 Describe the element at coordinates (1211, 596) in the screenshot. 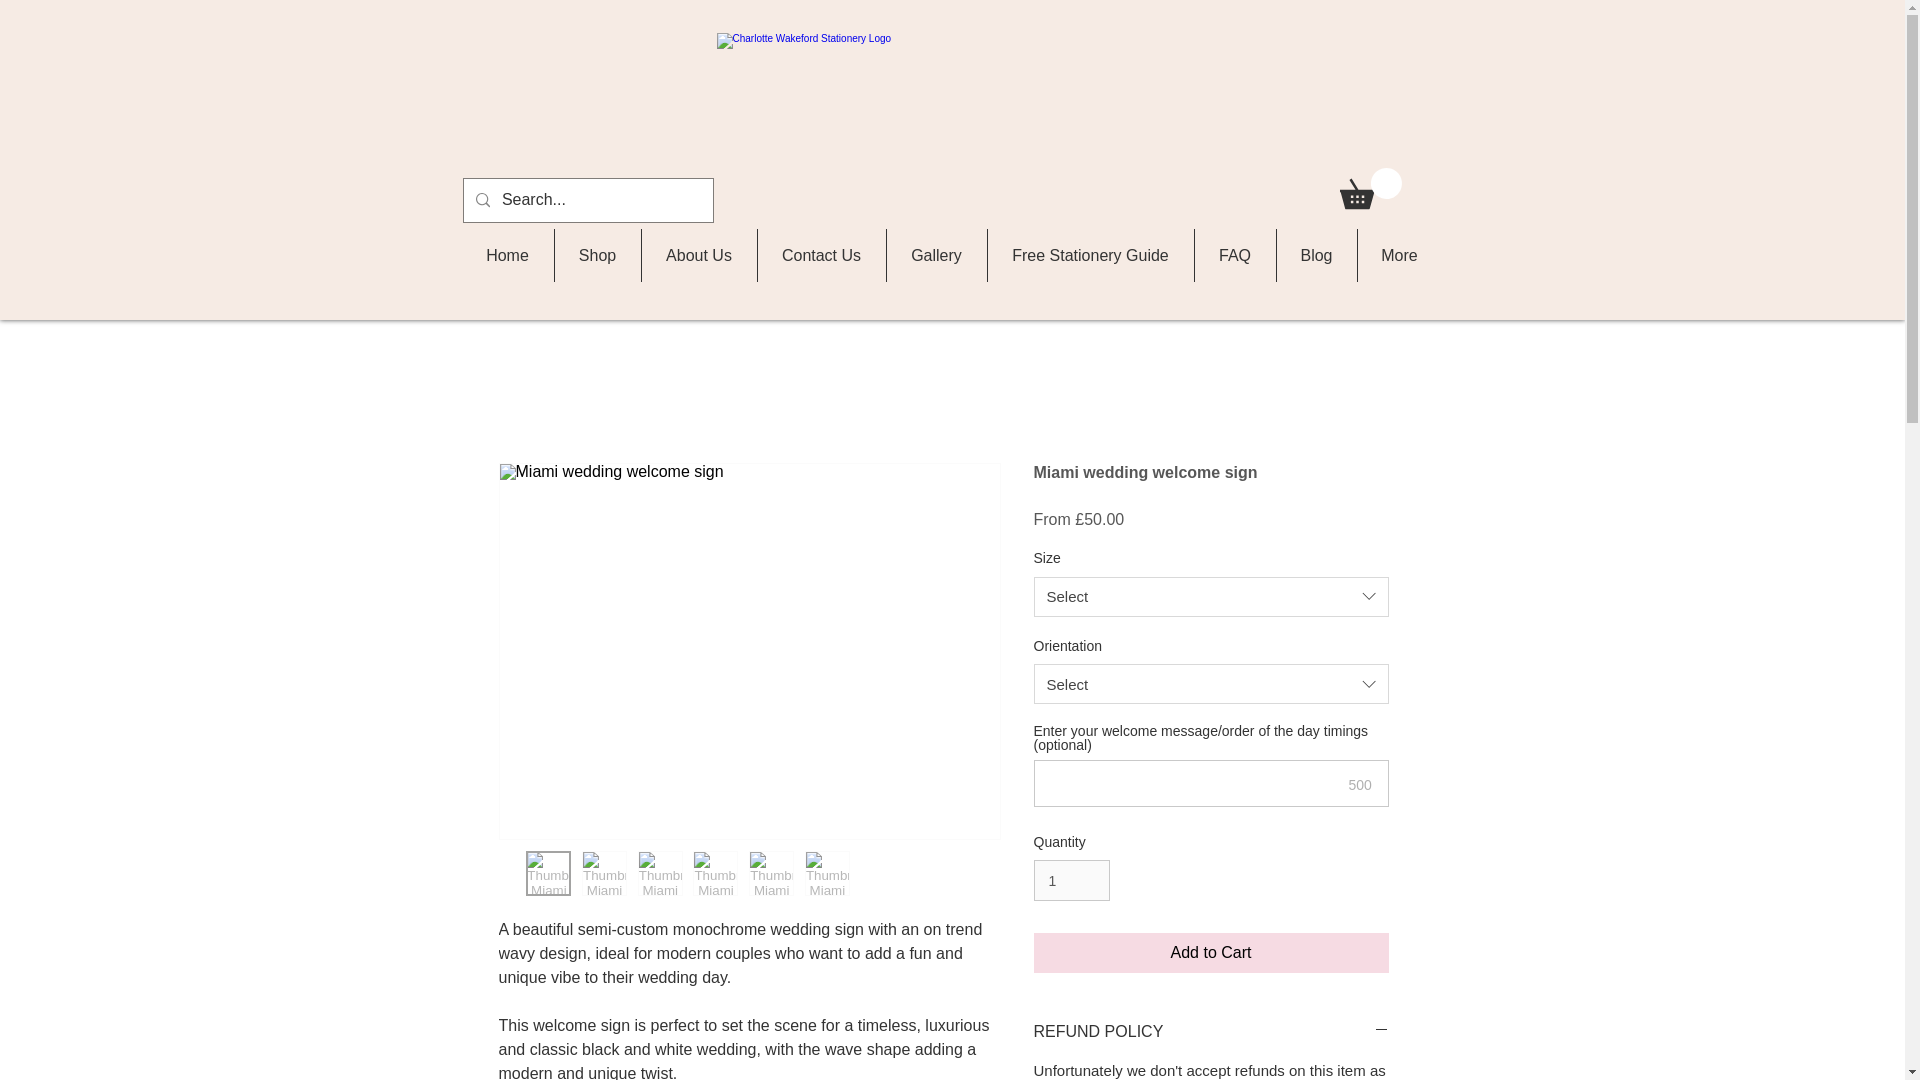

I see `Select` at that location.